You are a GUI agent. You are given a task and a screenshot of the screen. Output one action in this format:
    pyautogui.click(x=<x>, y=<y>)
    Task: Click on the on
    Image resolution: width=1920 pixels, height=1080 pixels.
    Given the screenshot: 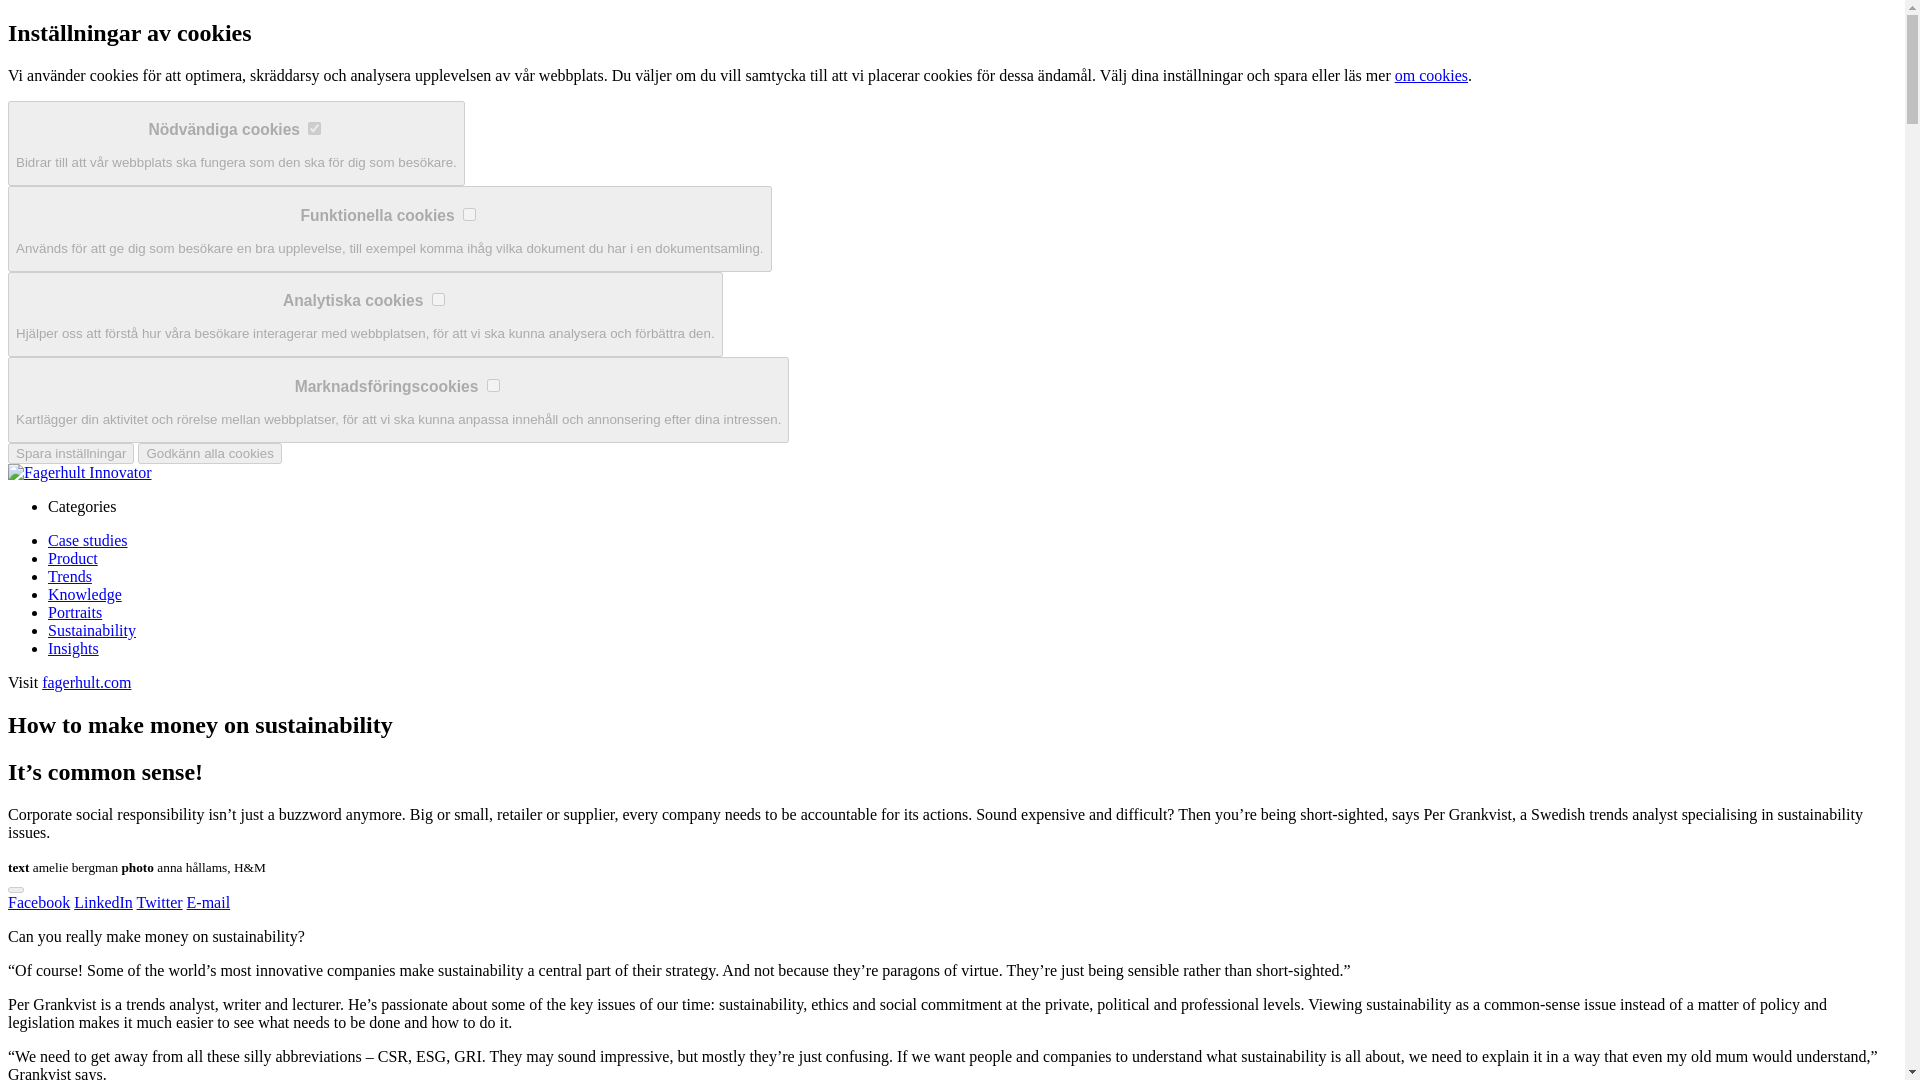 What is the action you would take?
    pyautogui.click(x=469, y=214)
    